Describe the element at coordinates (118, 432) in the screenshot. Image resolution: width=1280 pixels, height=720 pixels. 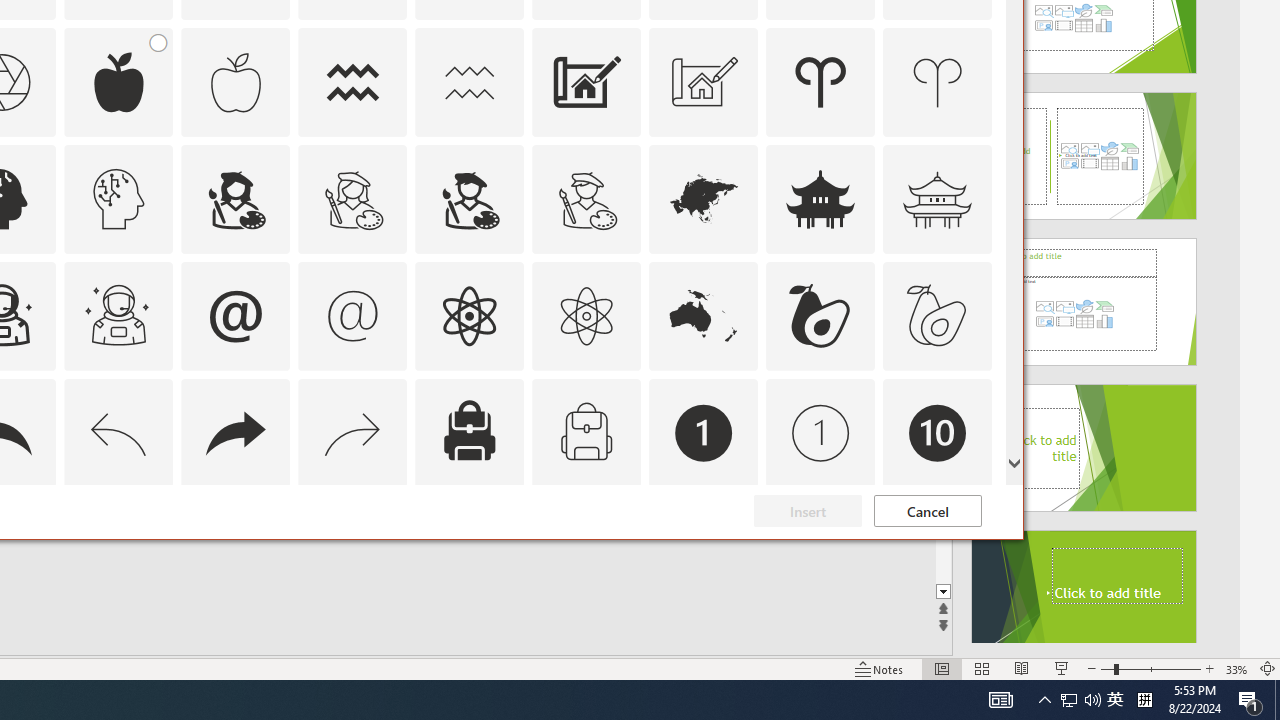
I see `AutomationID: Icons_Back_LTR_M` at that location.